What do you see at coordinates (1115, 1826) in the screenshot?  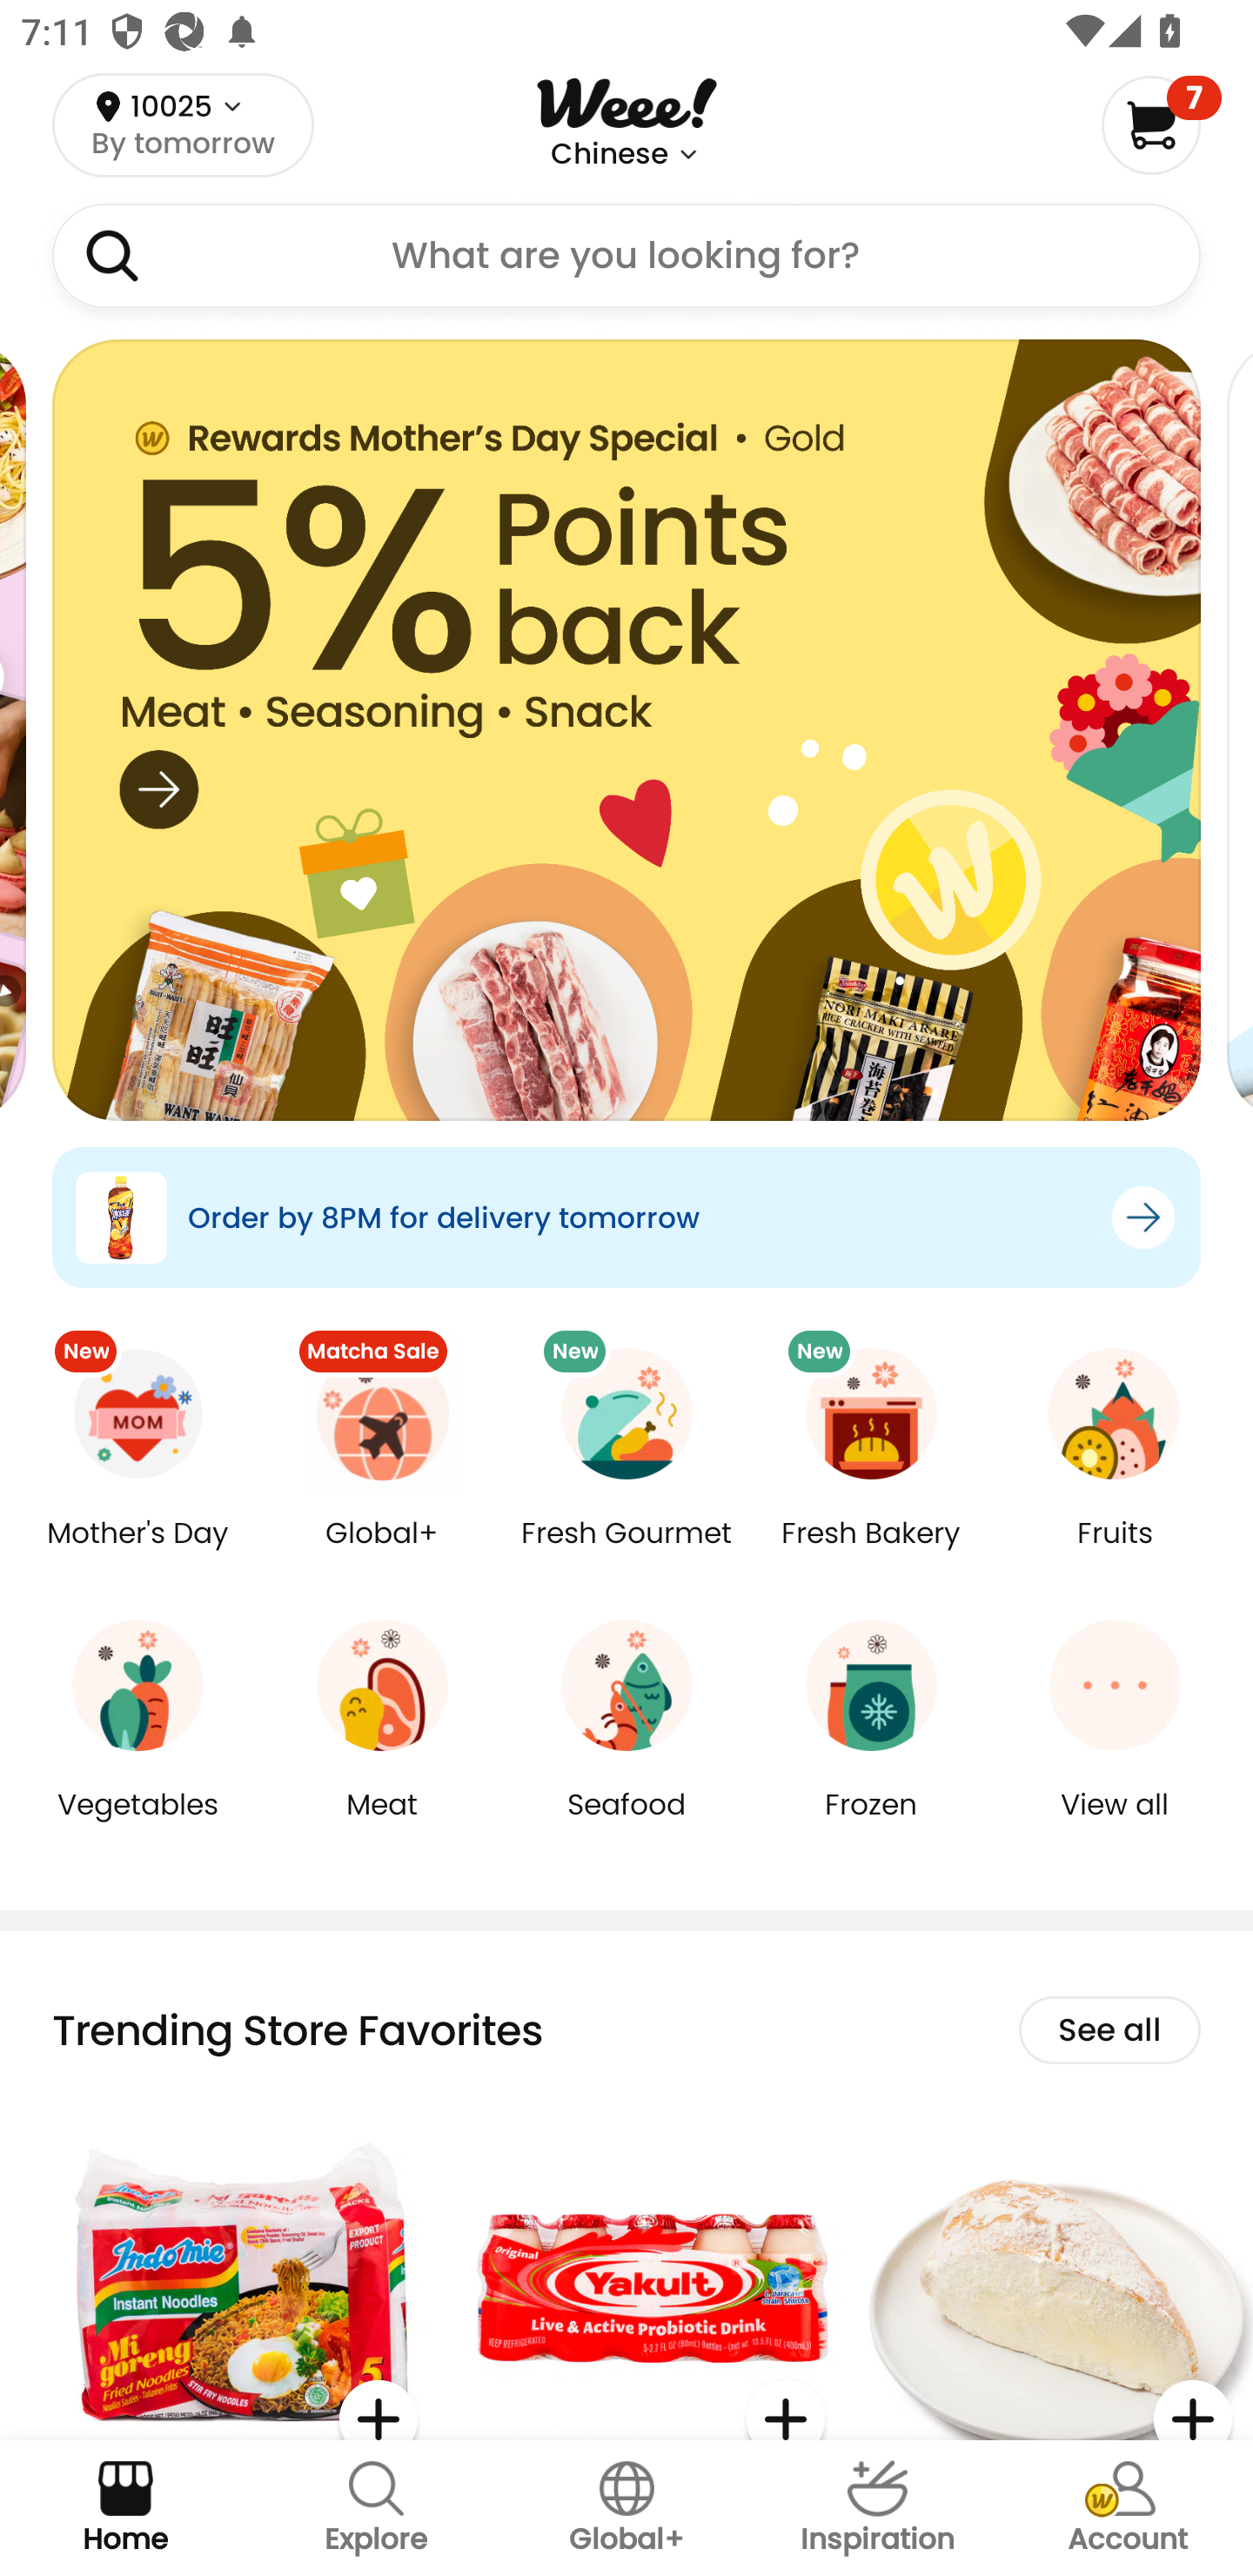 I see `View all` at bounding box center [1115, 1826].